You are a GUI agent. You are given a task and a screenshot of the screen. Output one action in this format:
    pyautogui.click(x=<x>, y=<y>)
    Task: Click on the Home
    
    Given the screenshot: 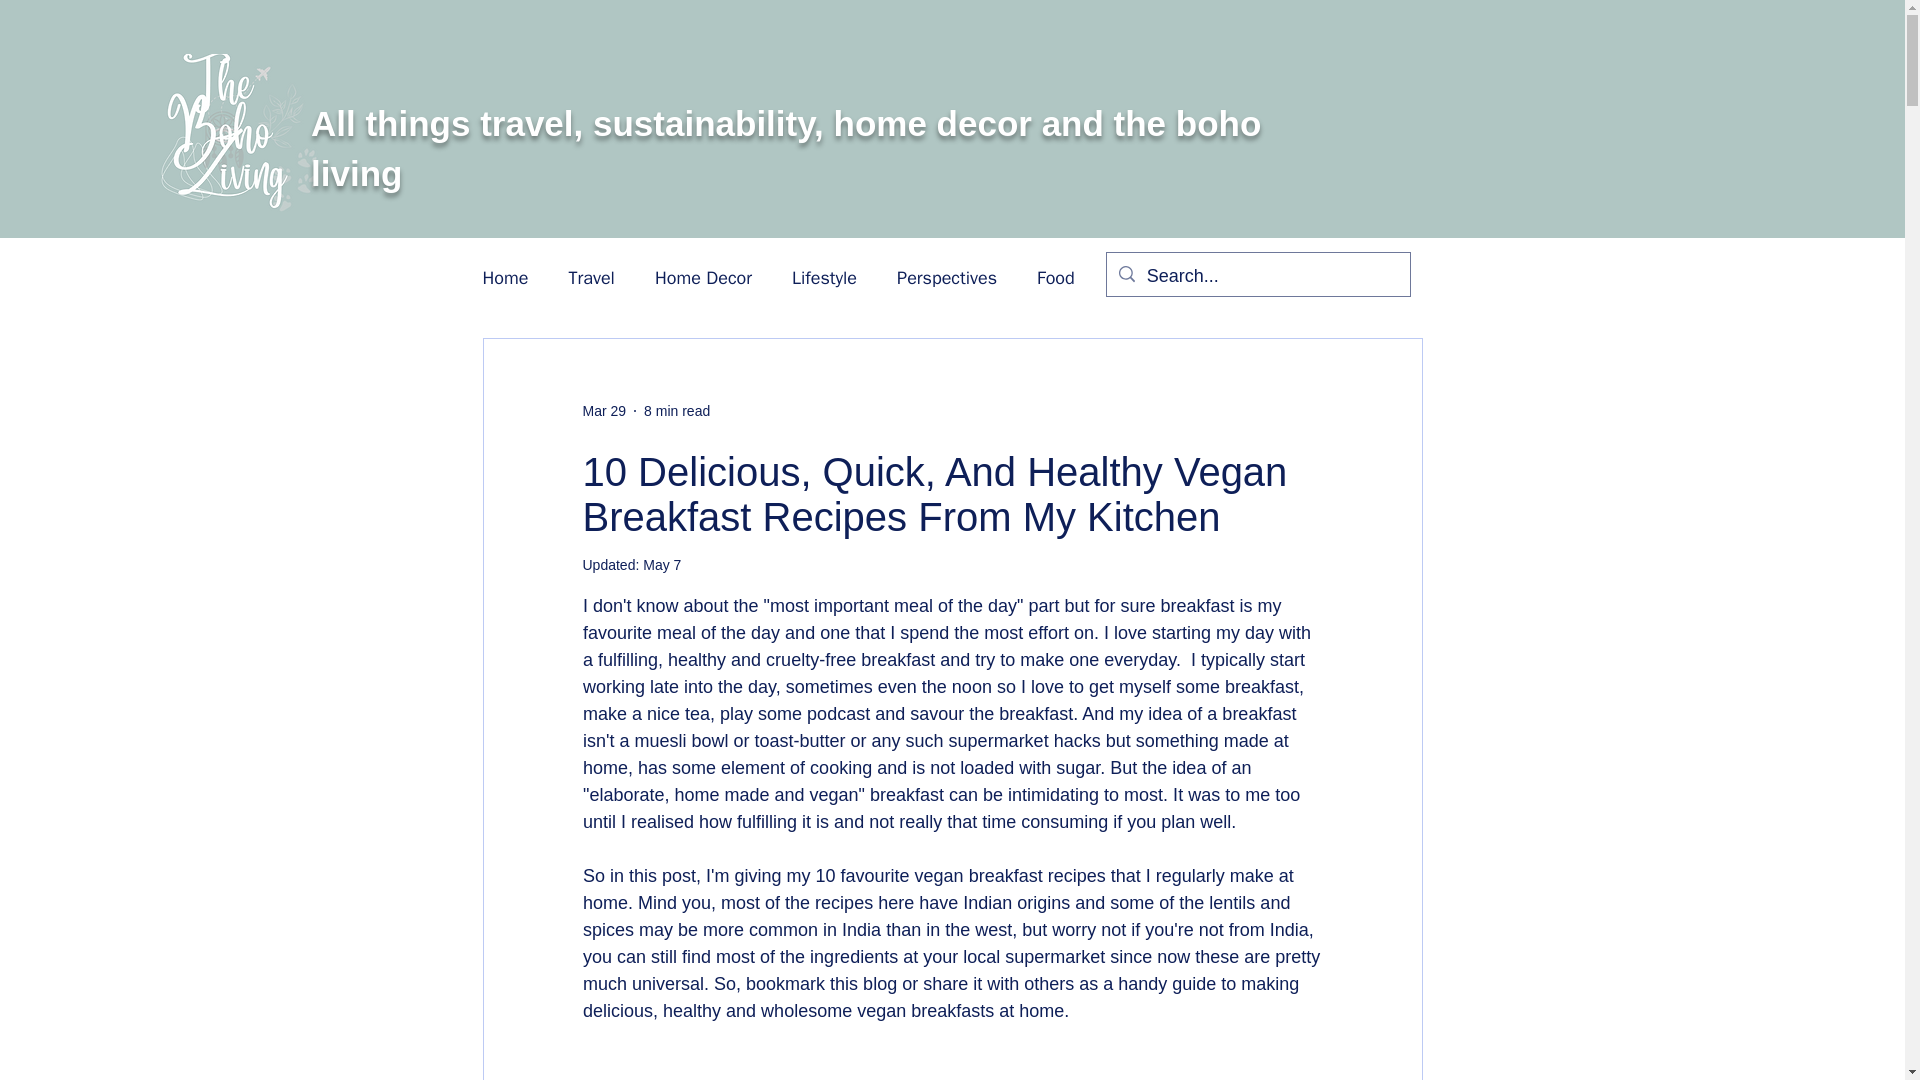 What is the action you would take?
    pyautogui.click(x=504, y=278)
    